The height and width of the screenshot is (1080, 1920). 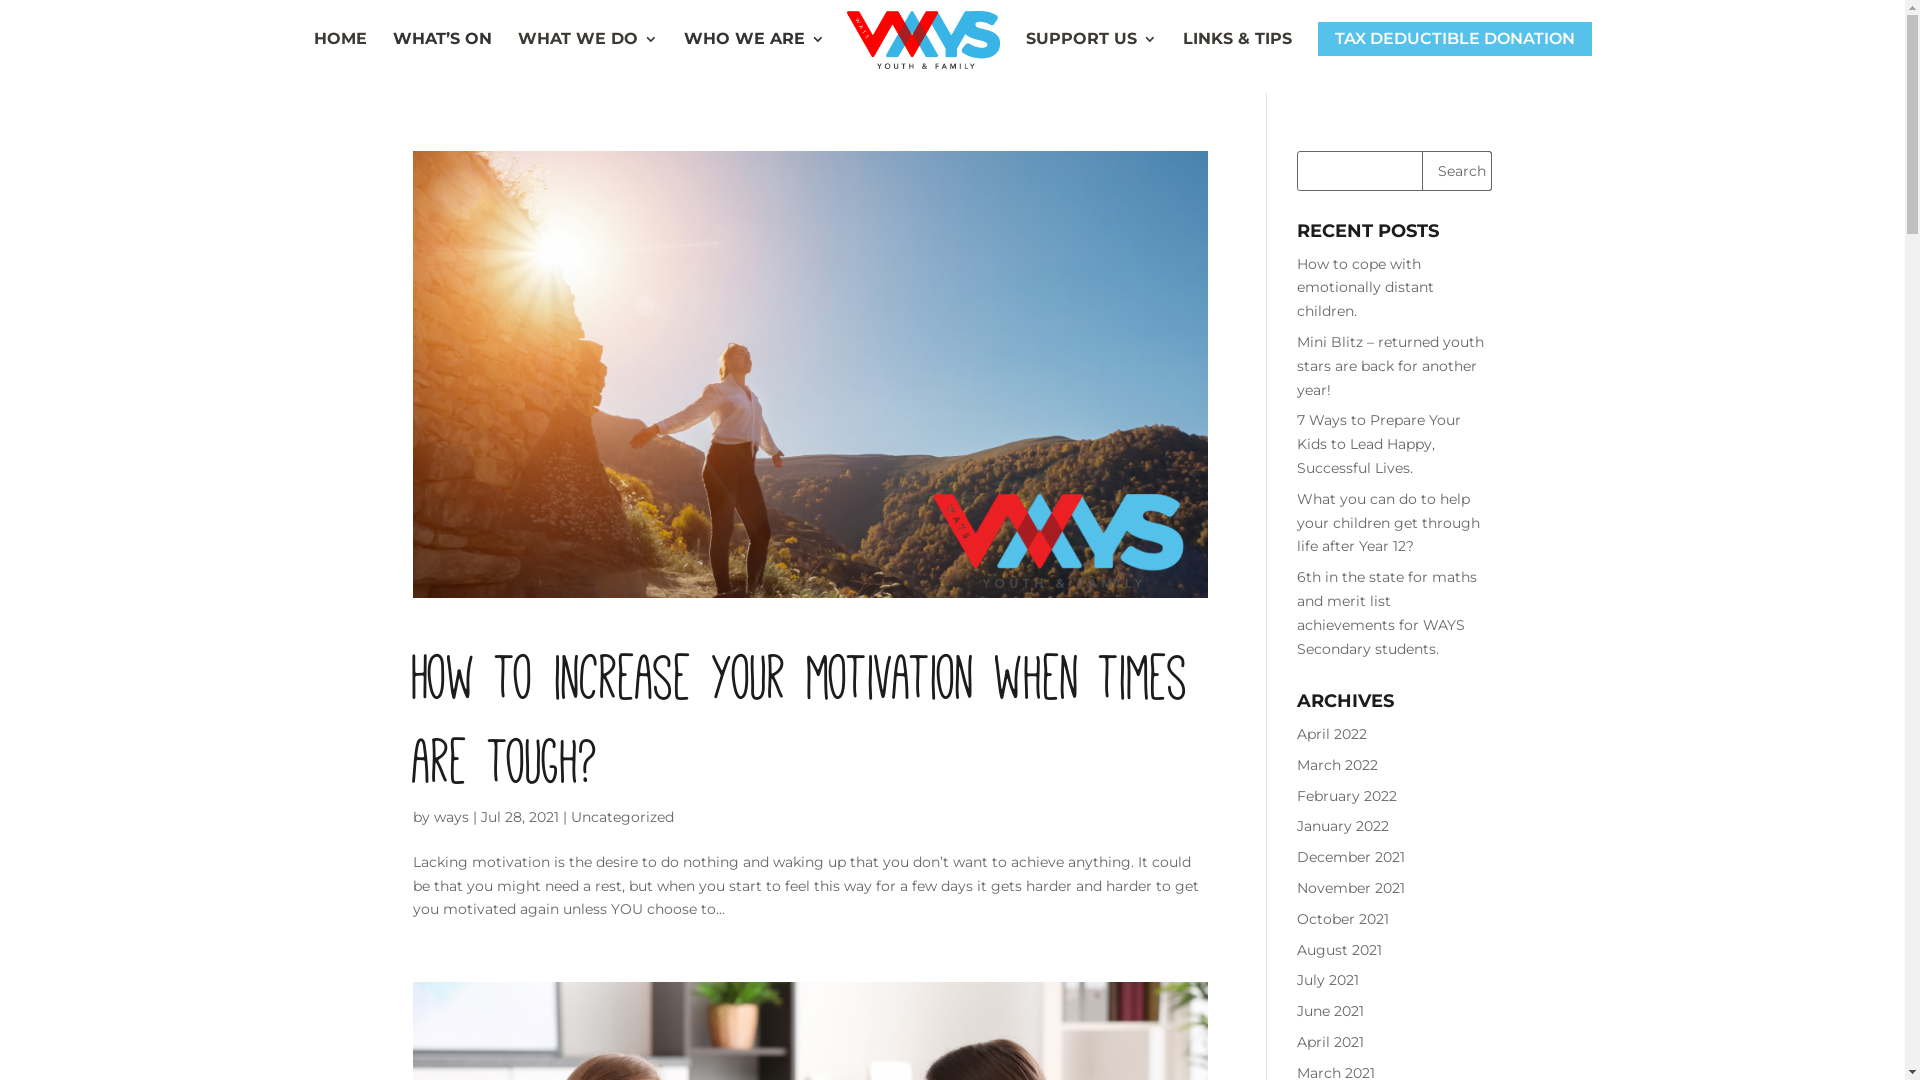 What do you see at coordinates (1351, 888) in the screenshot?
I see `November 2021` at bounding box center [1351, 888].